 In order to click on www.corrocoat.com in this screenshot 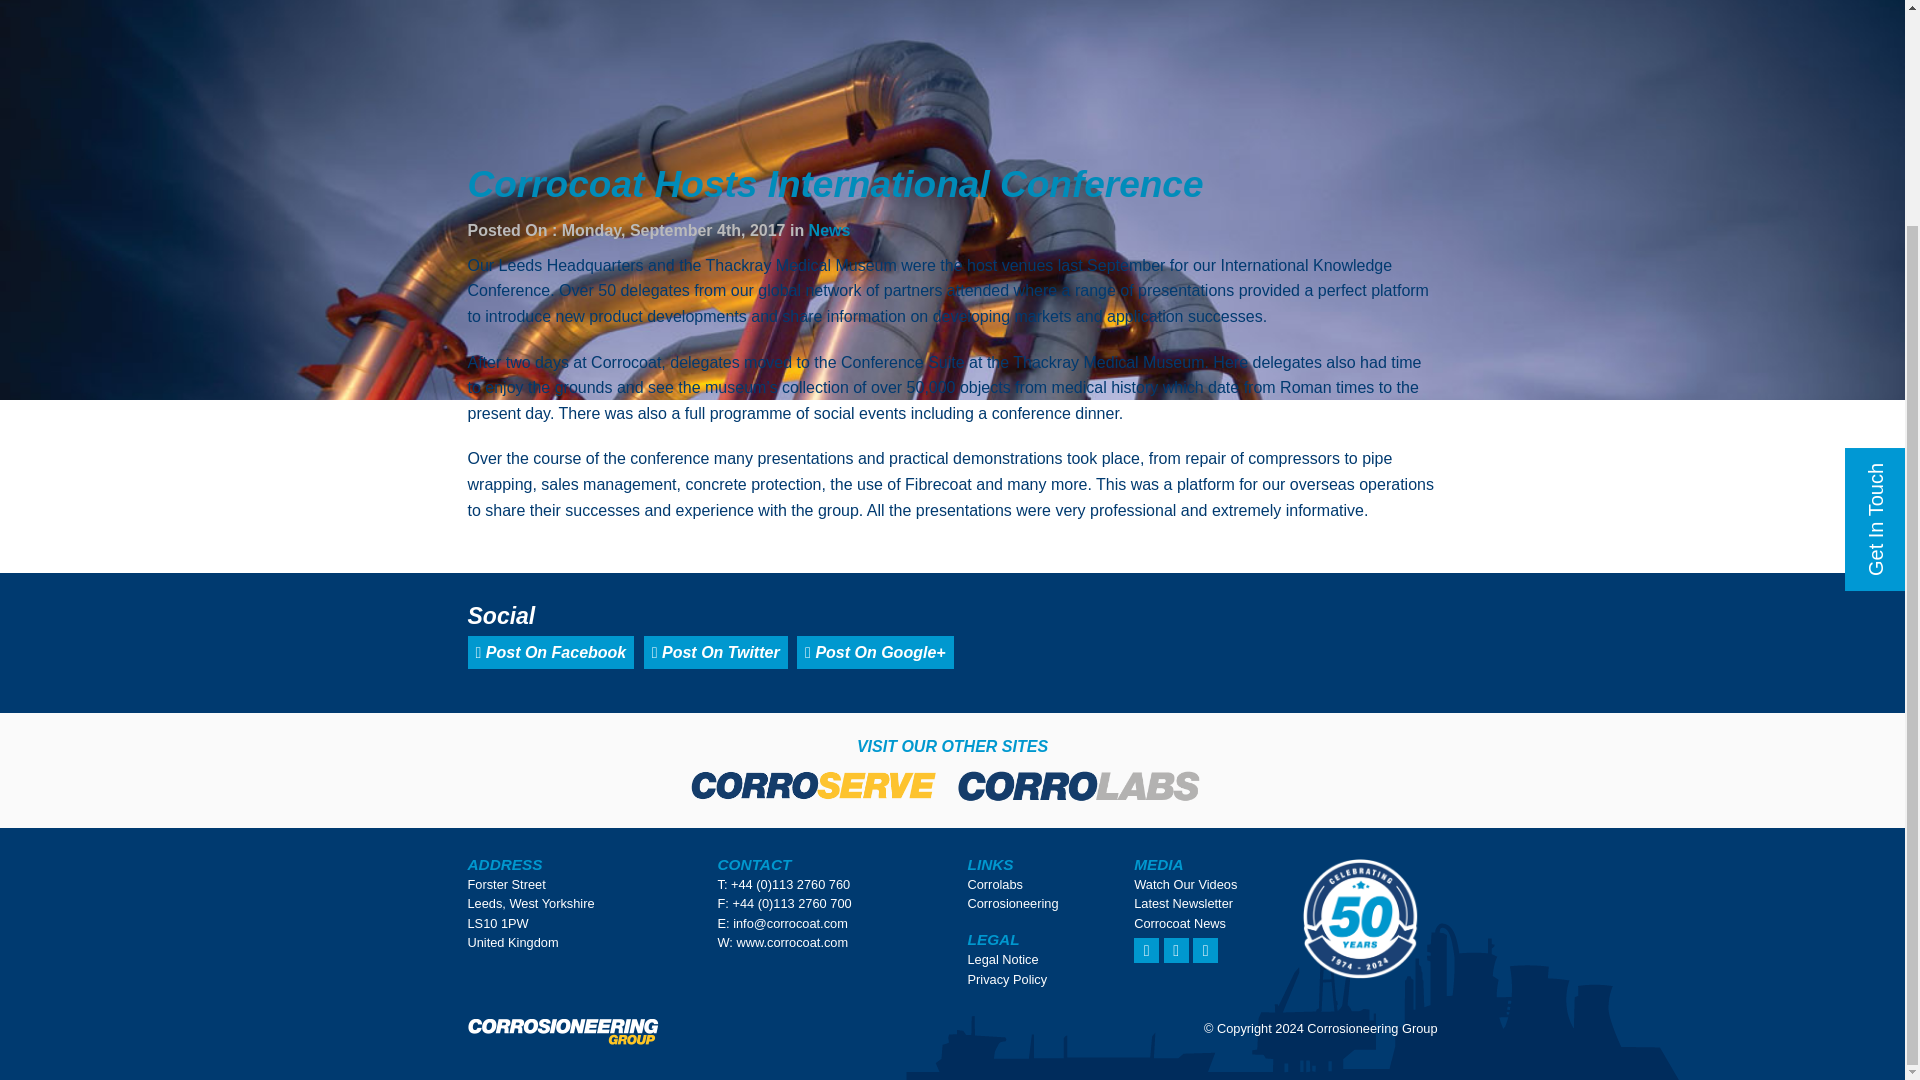, I will do `click(792, 942)`.